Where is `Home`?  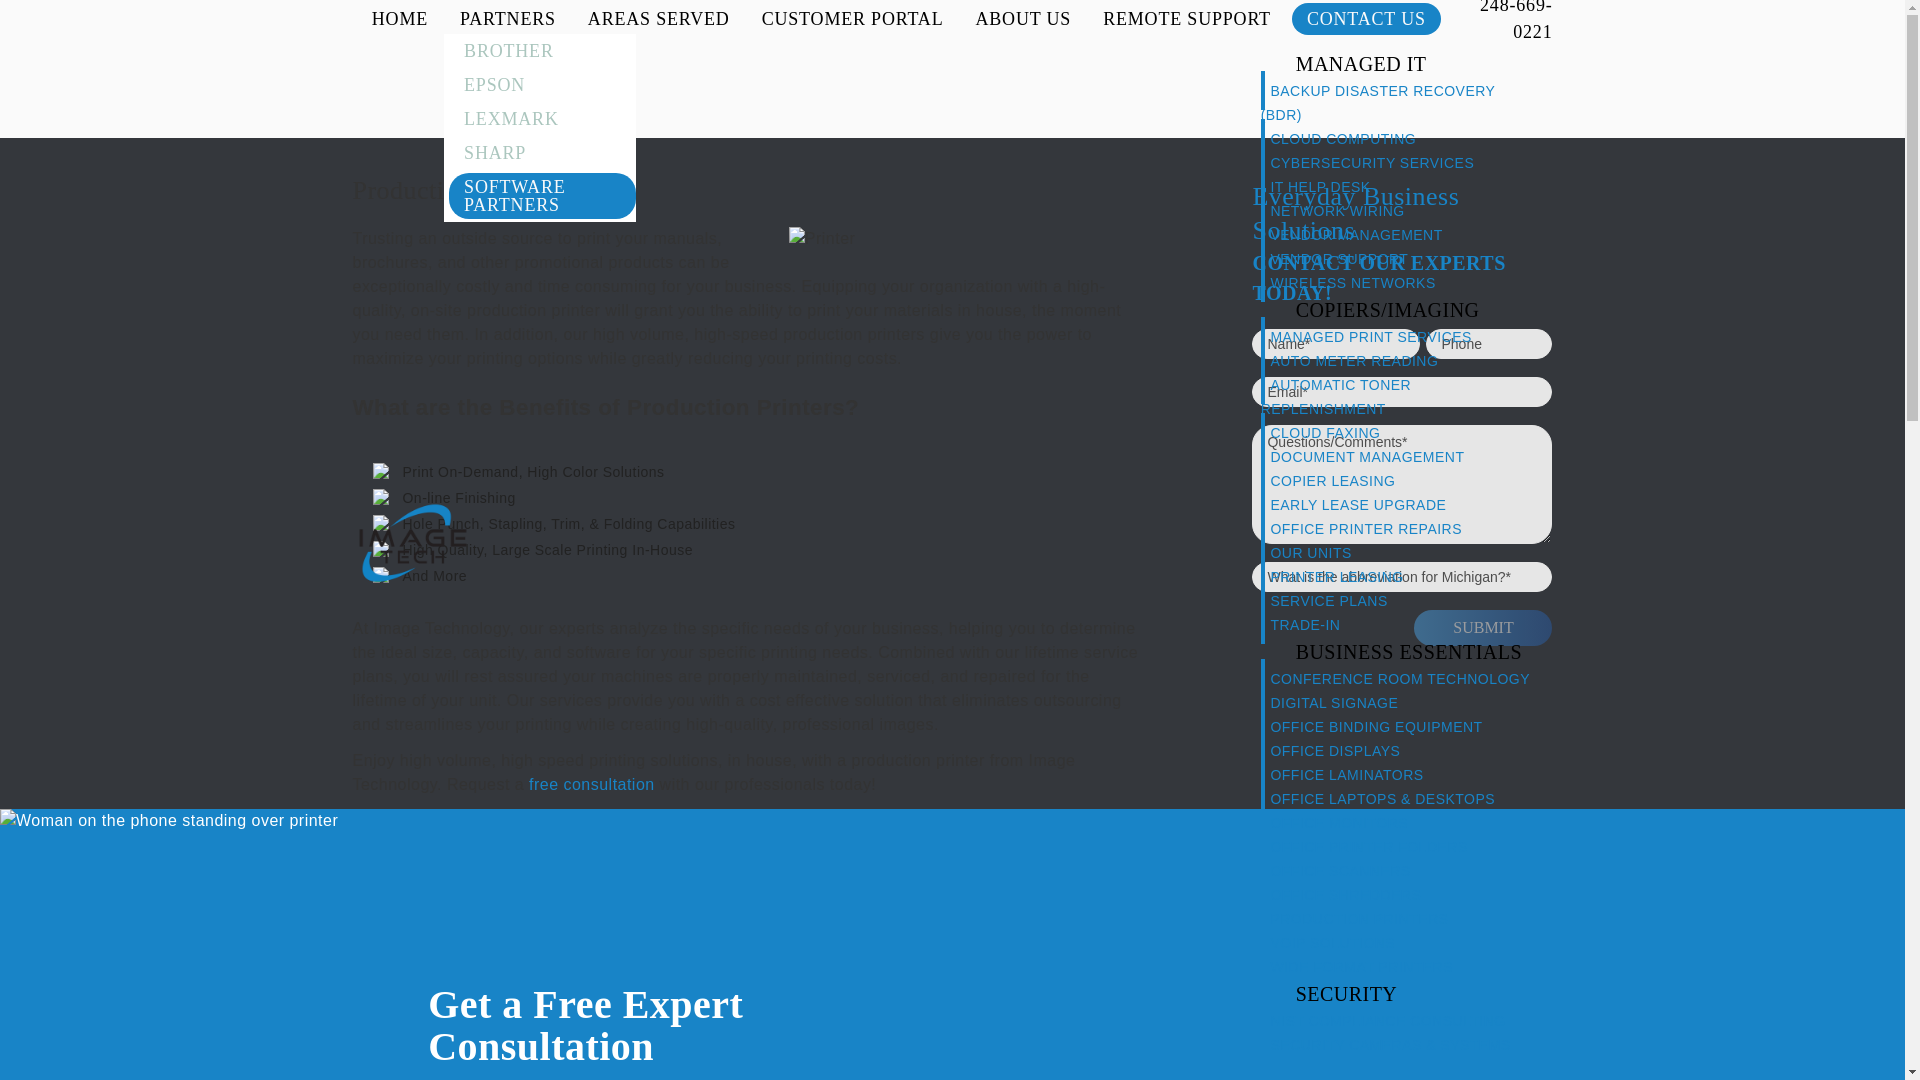
Home is located at coordinates (412, 542).